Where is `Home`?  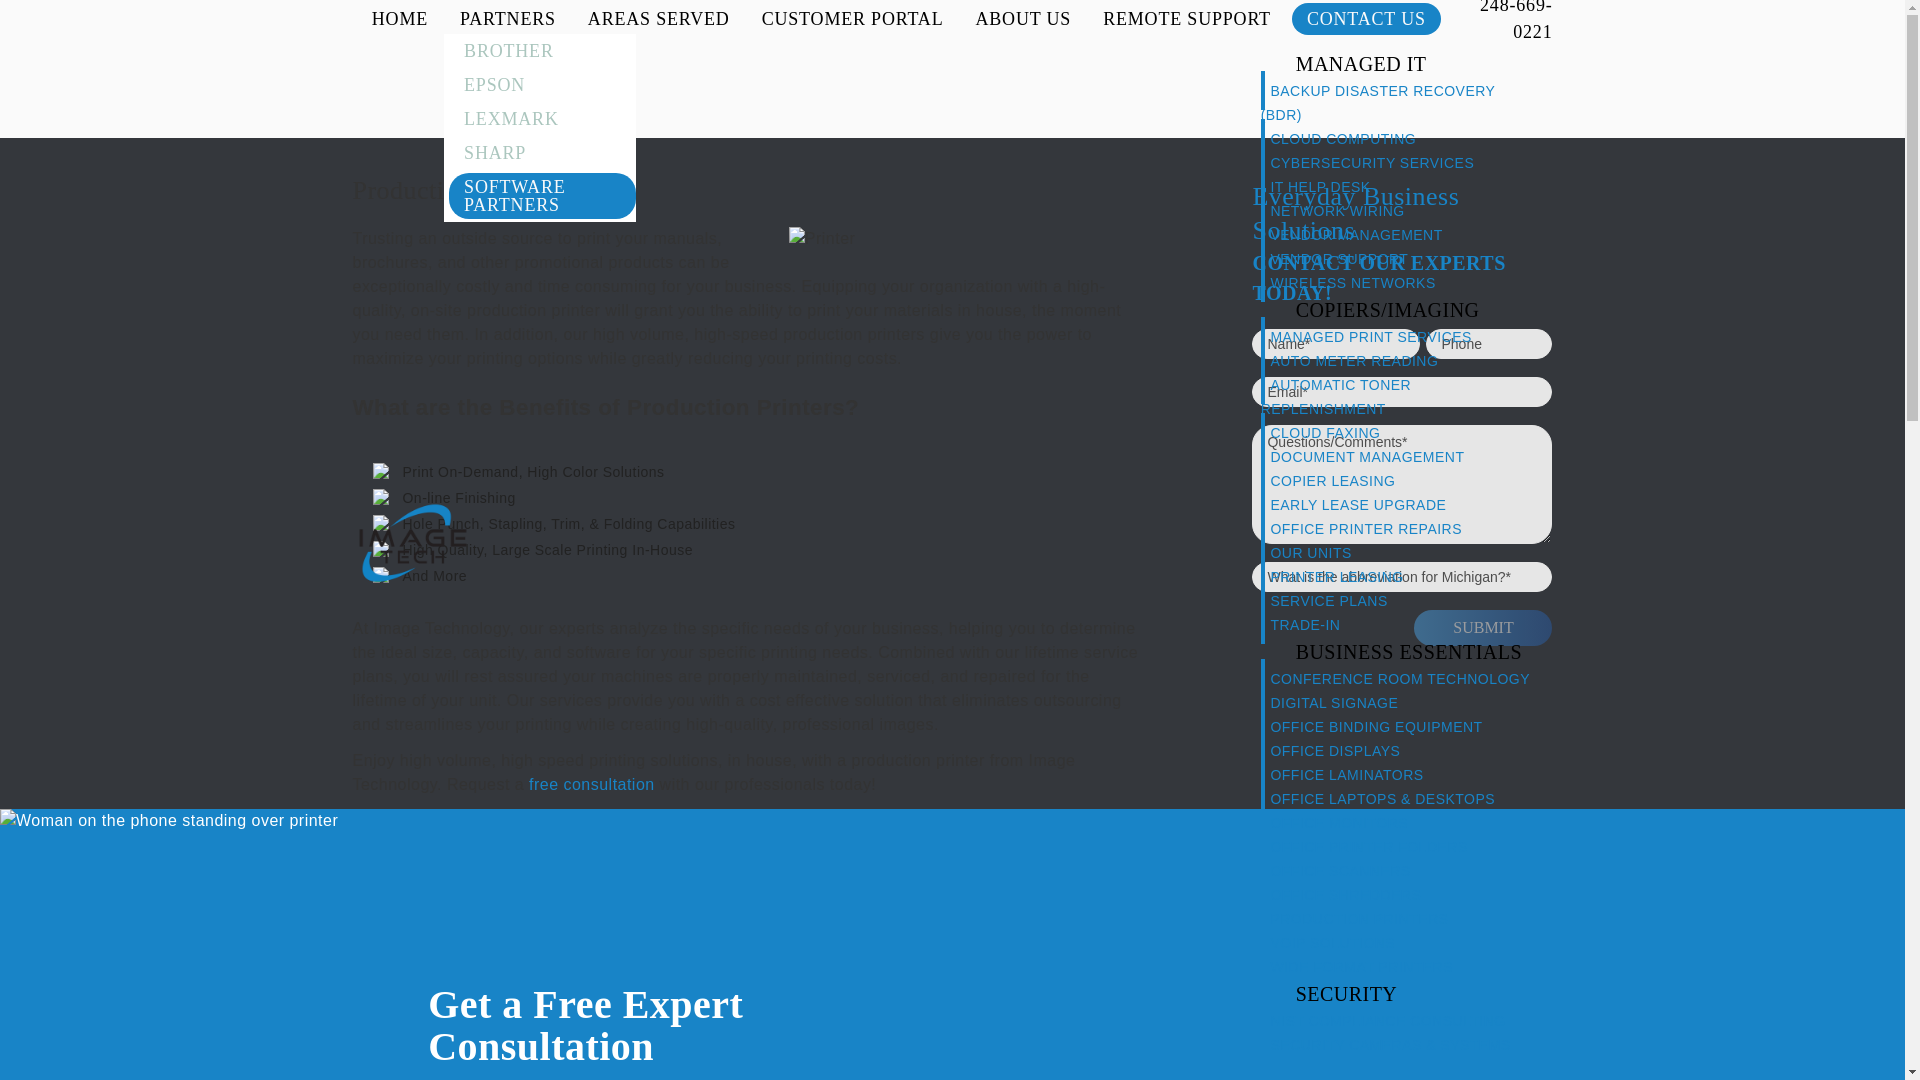
Home is located at coordinates (412, 542).